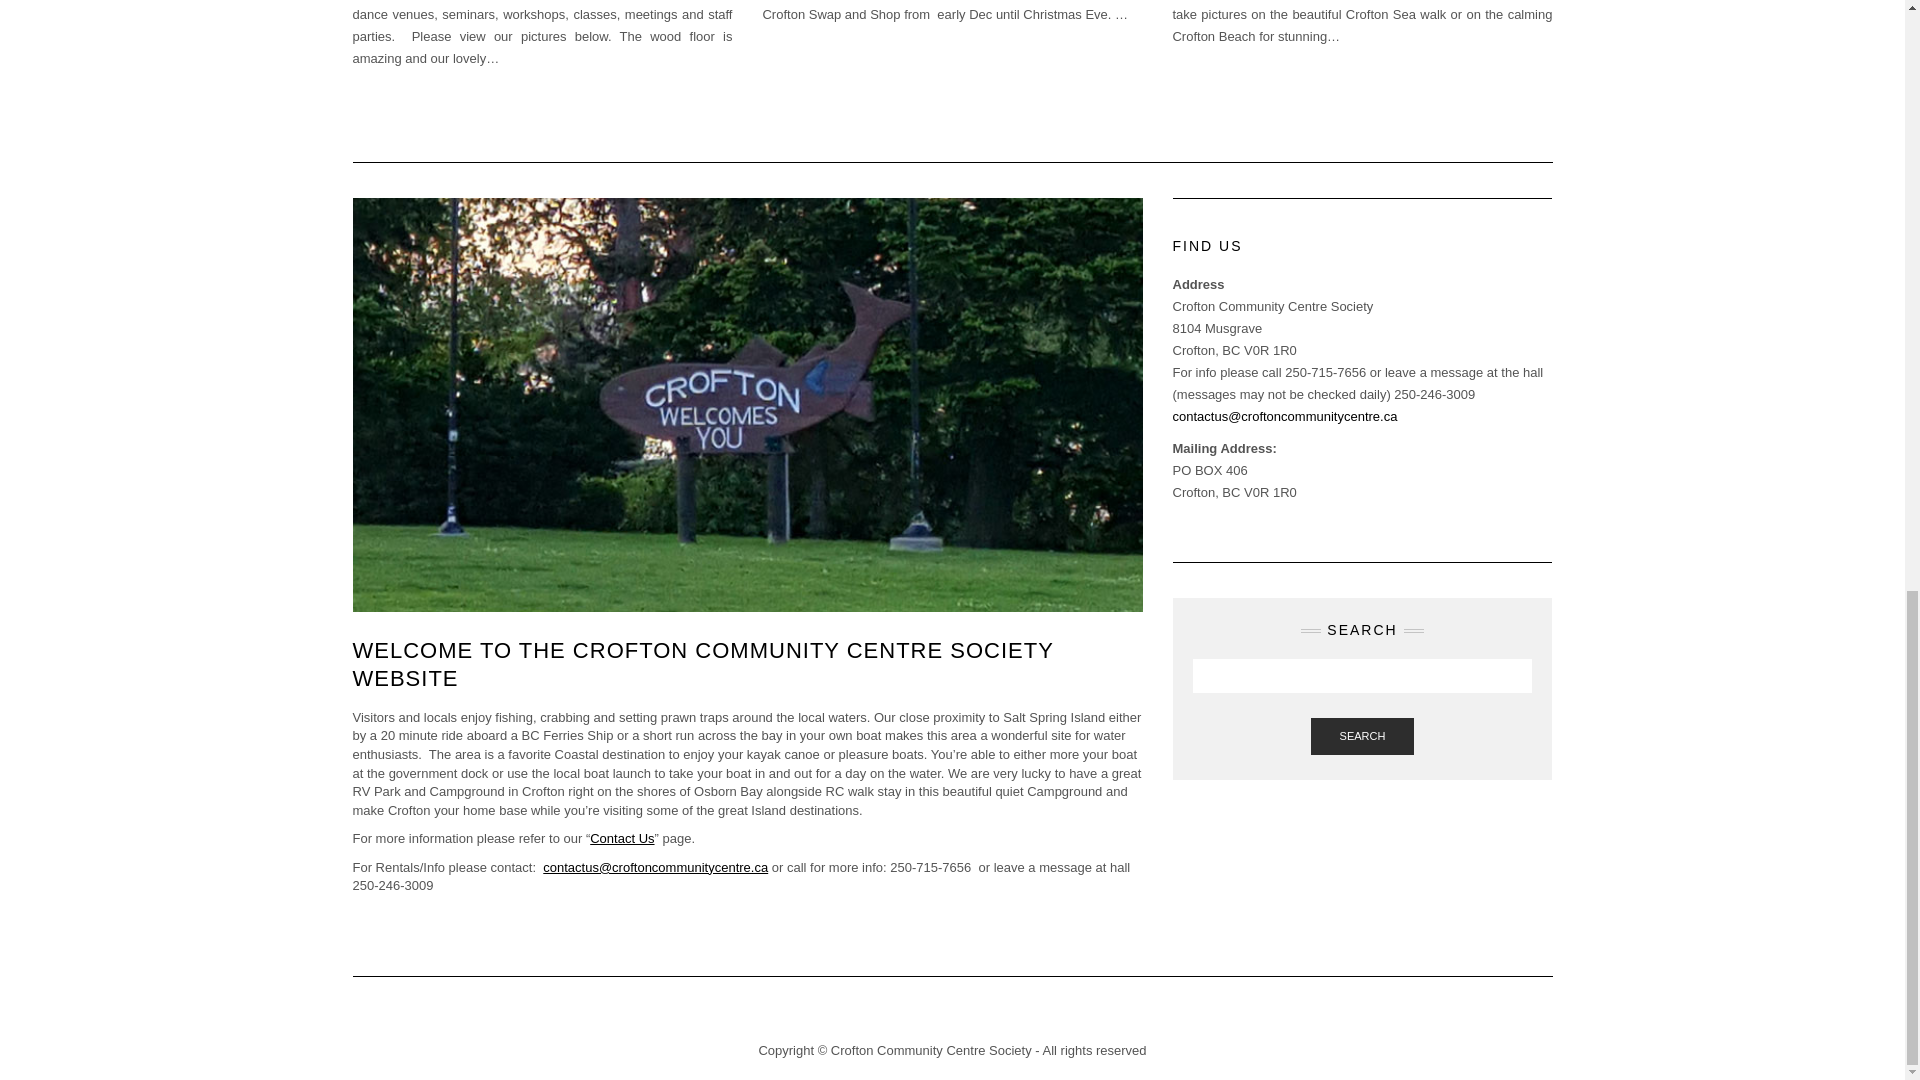 The height and width of the screenshot is (1080, 1920). Describe the element at coordinates (622, 838) in the screenshot. I see `Contact Us` at that location.